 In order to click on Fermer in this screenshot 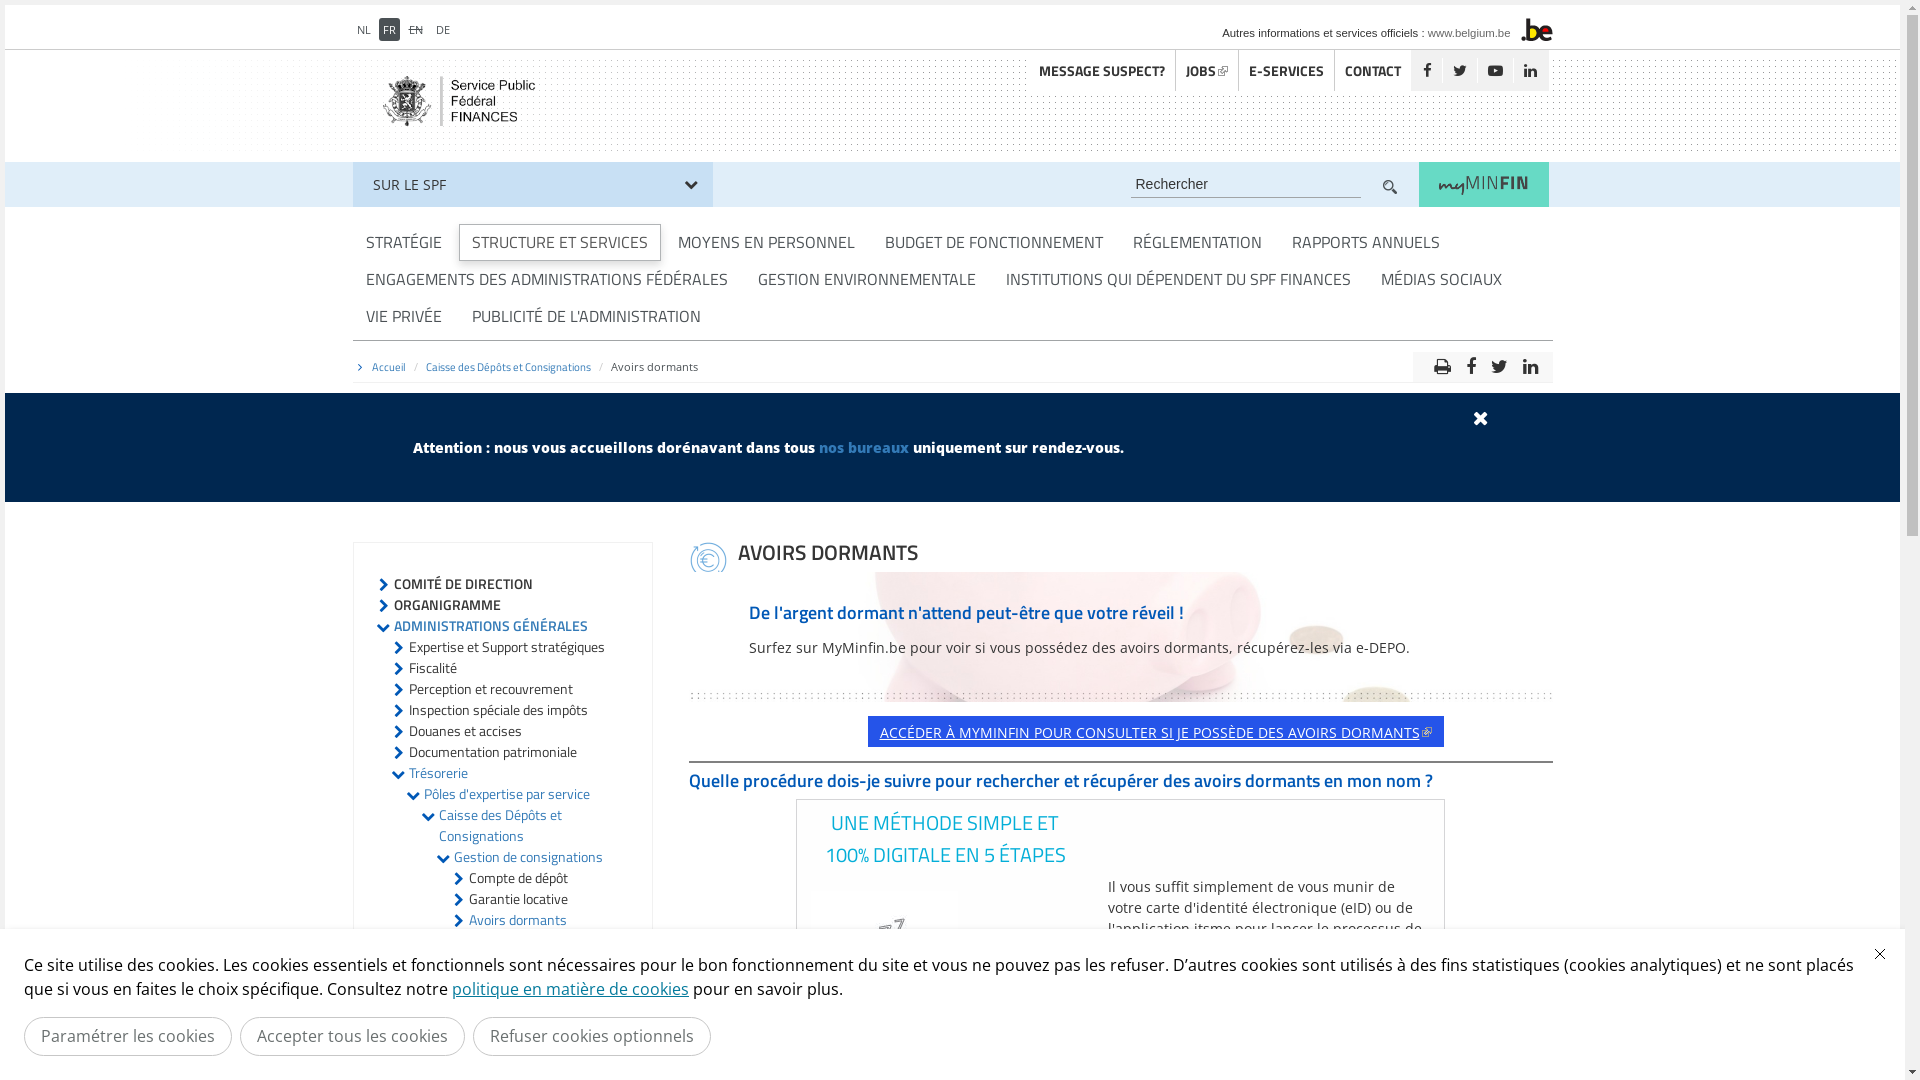, I will do `click(1880, 954)`.